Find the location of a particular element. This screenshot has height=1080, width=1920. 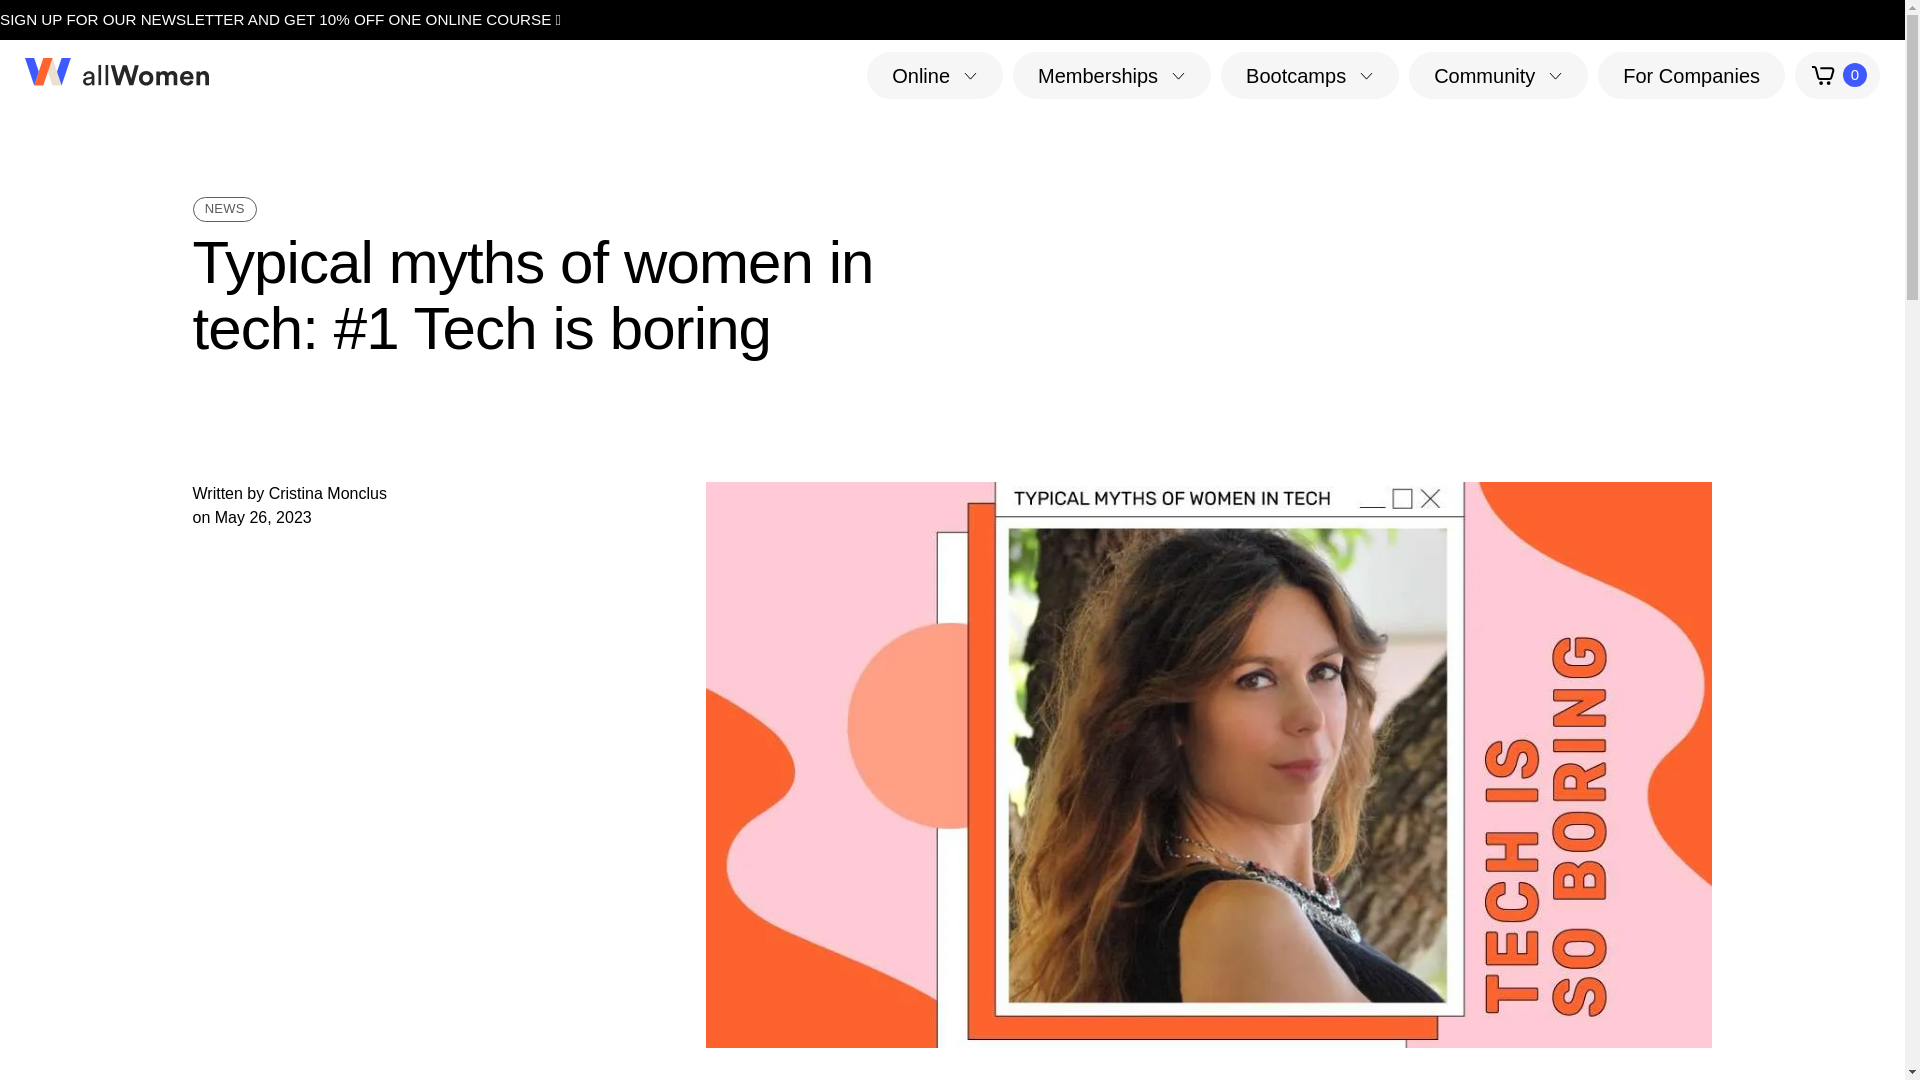

For Companies is located at coordinates (1691, 74).